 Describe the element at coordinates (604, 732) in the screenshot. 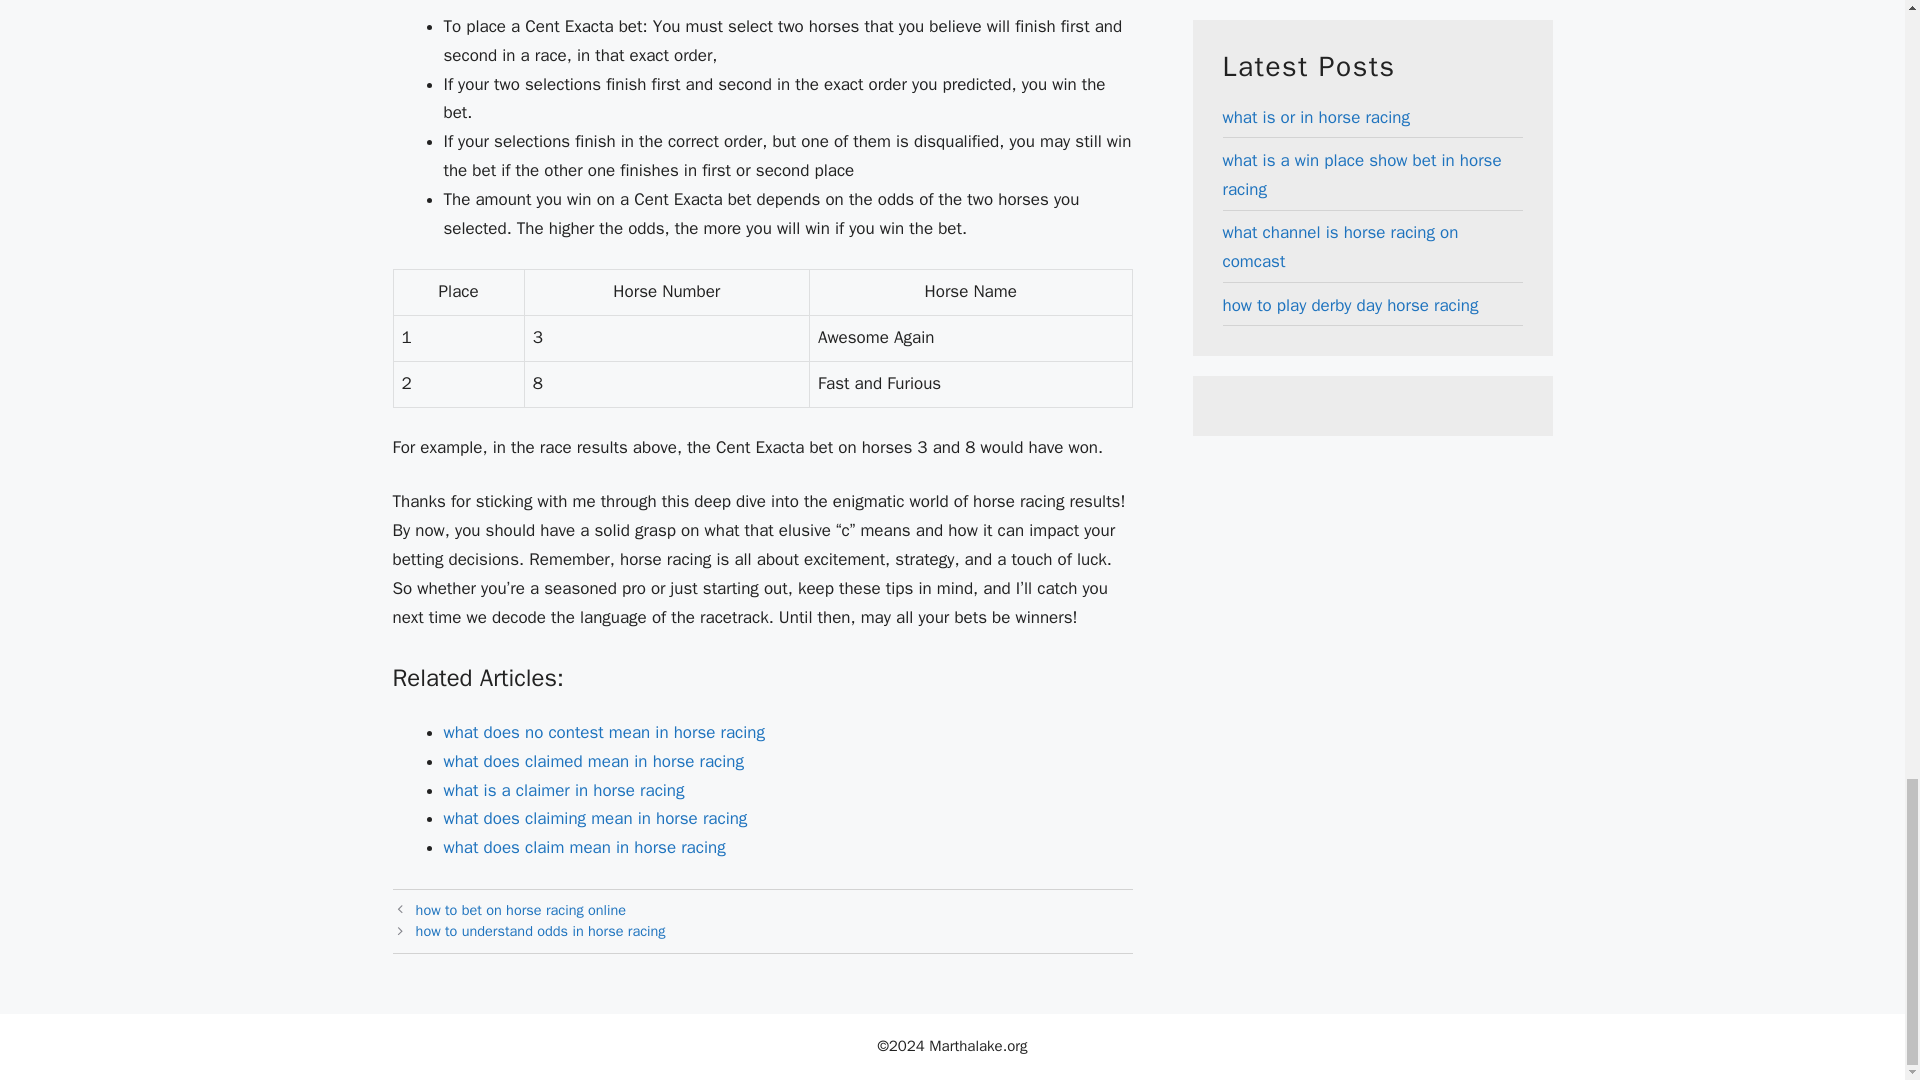

I see `what does no contest mean in horse racing` at that location.